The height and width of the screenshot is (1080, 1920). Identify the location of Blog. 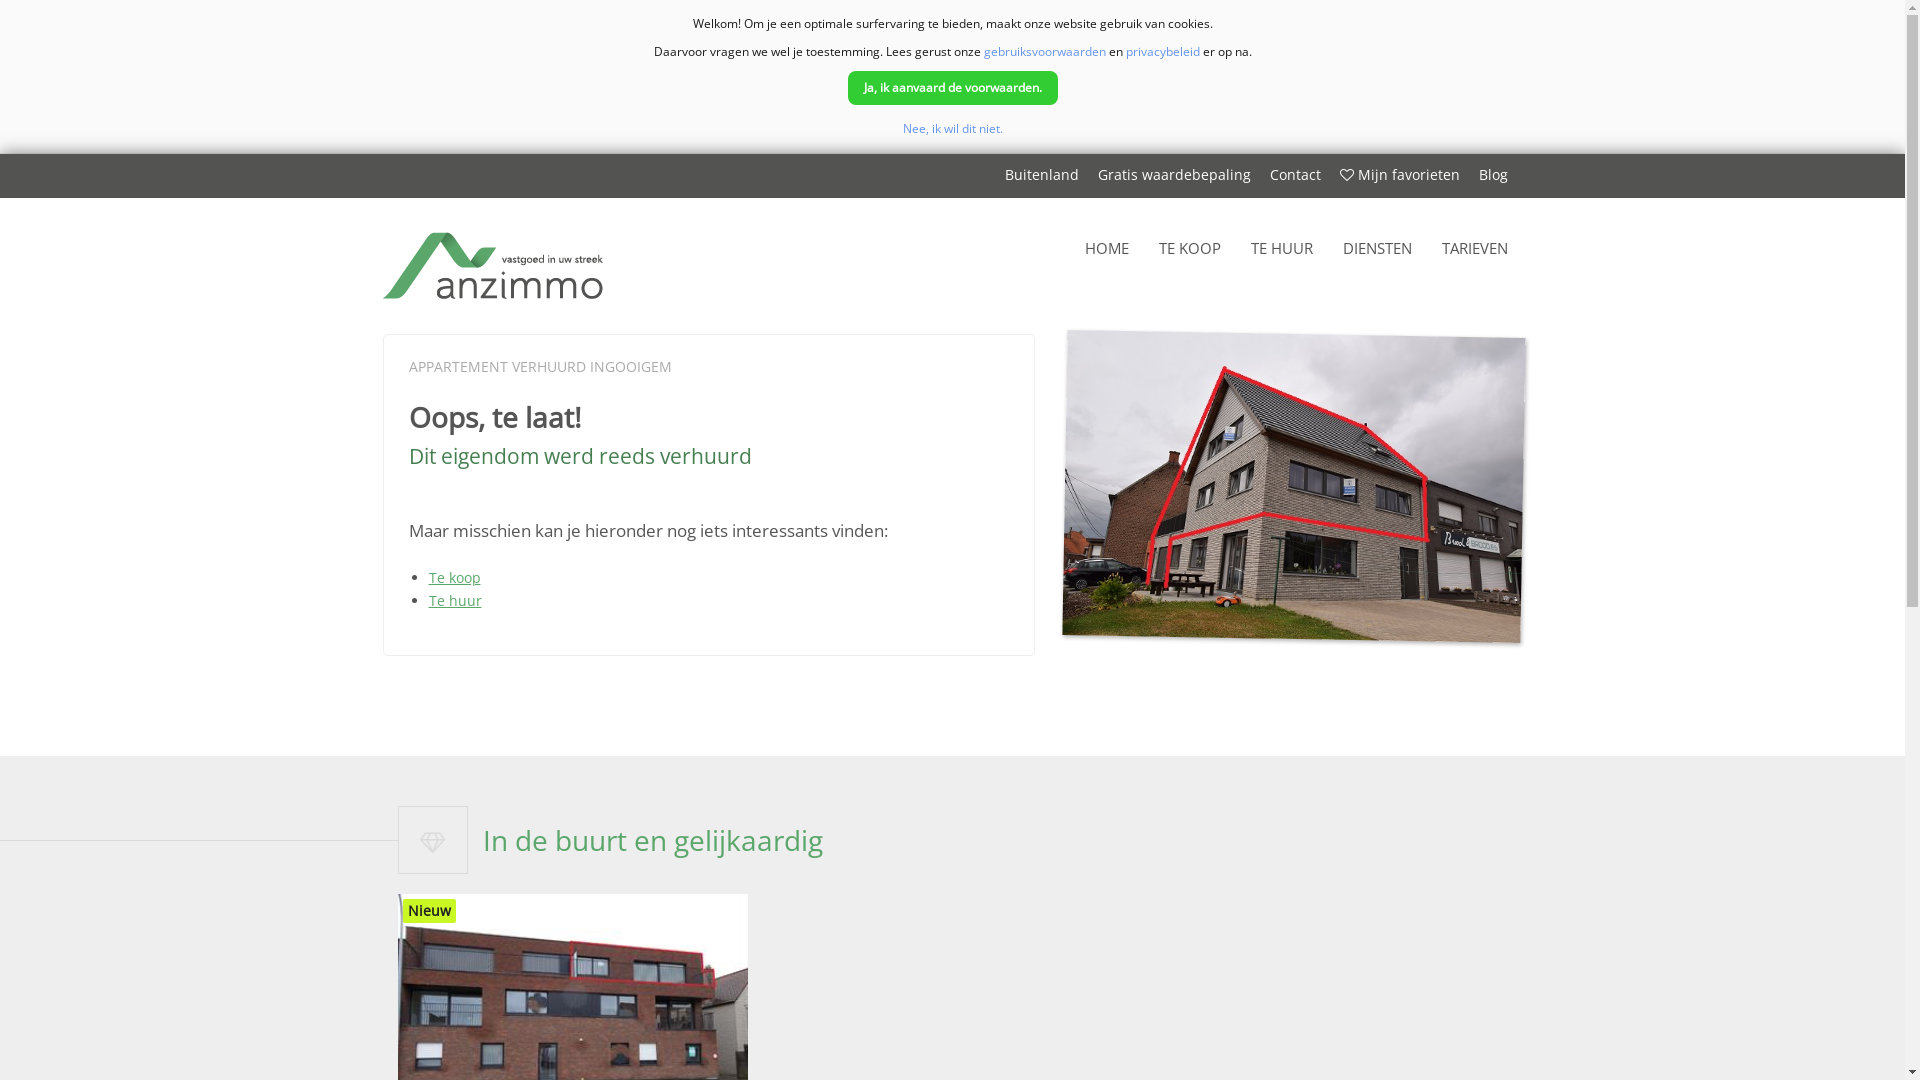
(1492, 176).